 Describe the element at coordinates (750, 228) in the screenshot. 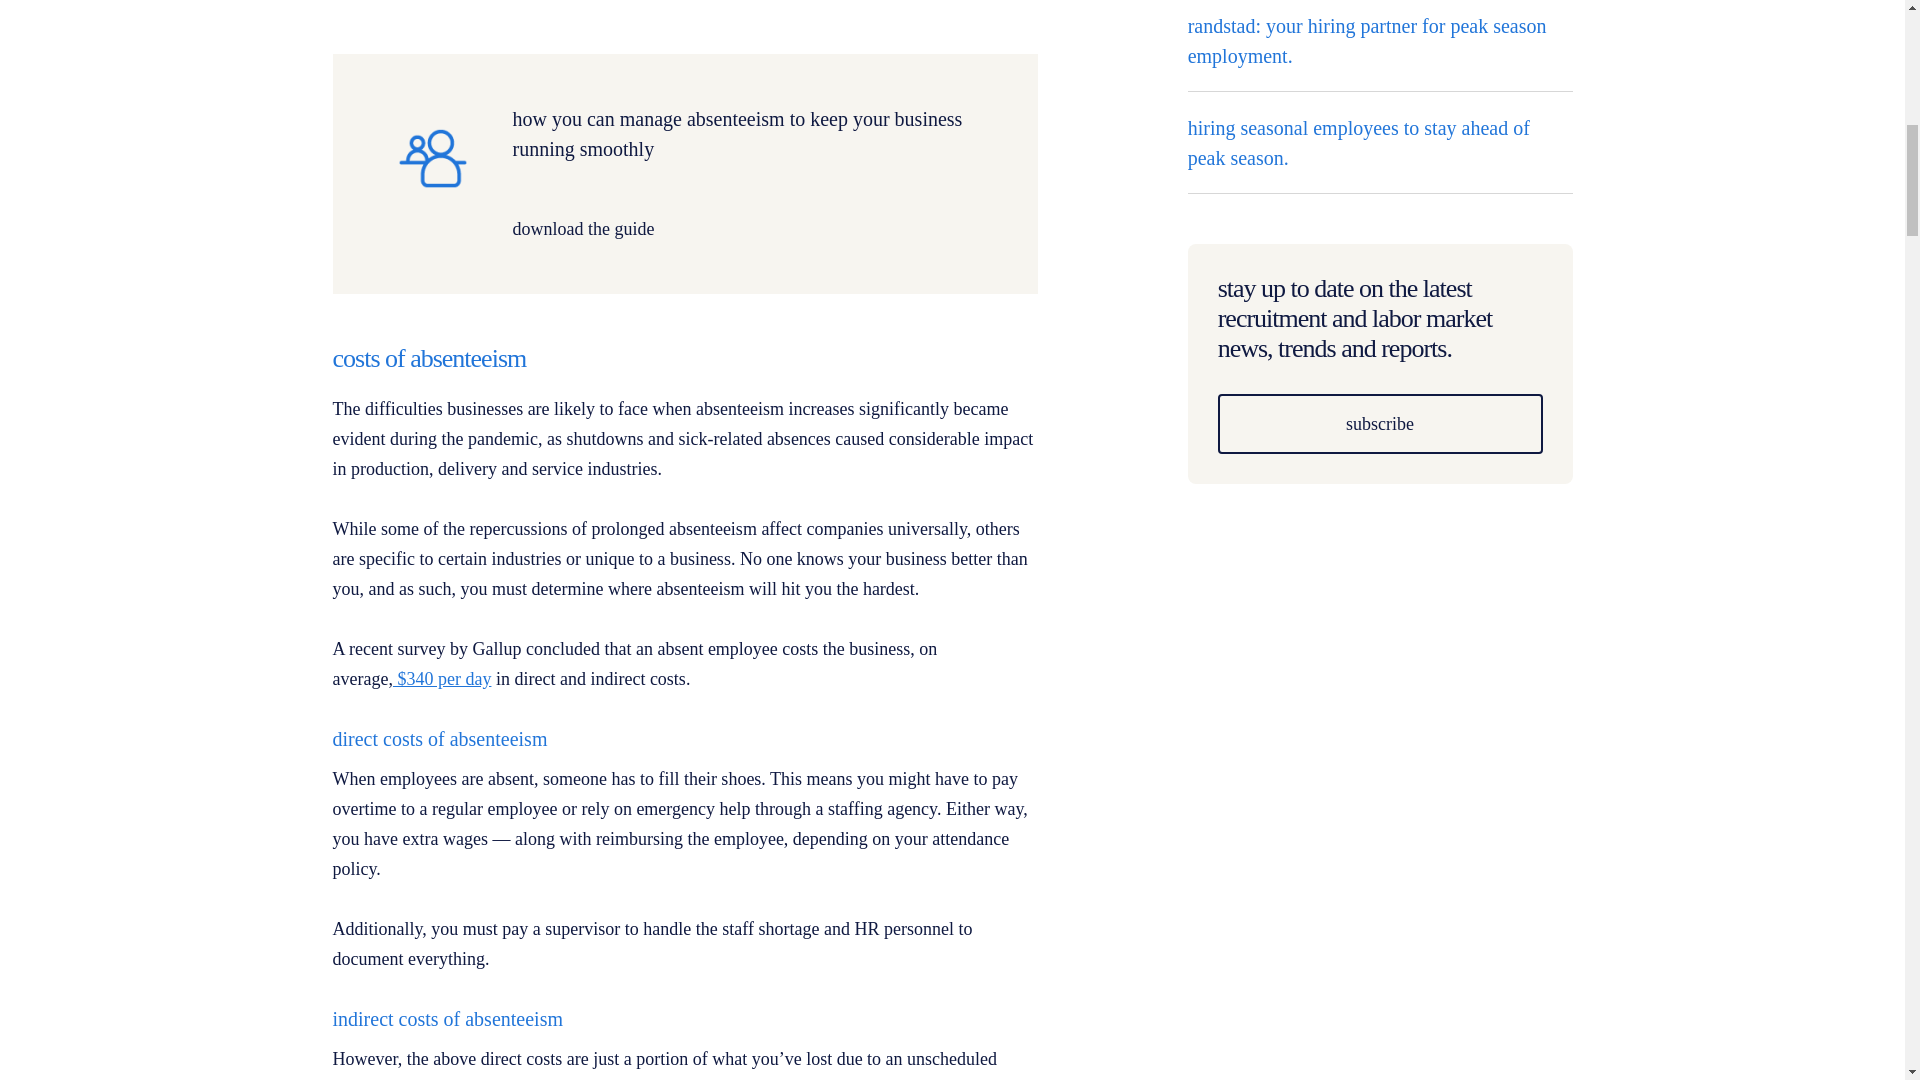

I see `how you can manage absenteeism.` at that location.